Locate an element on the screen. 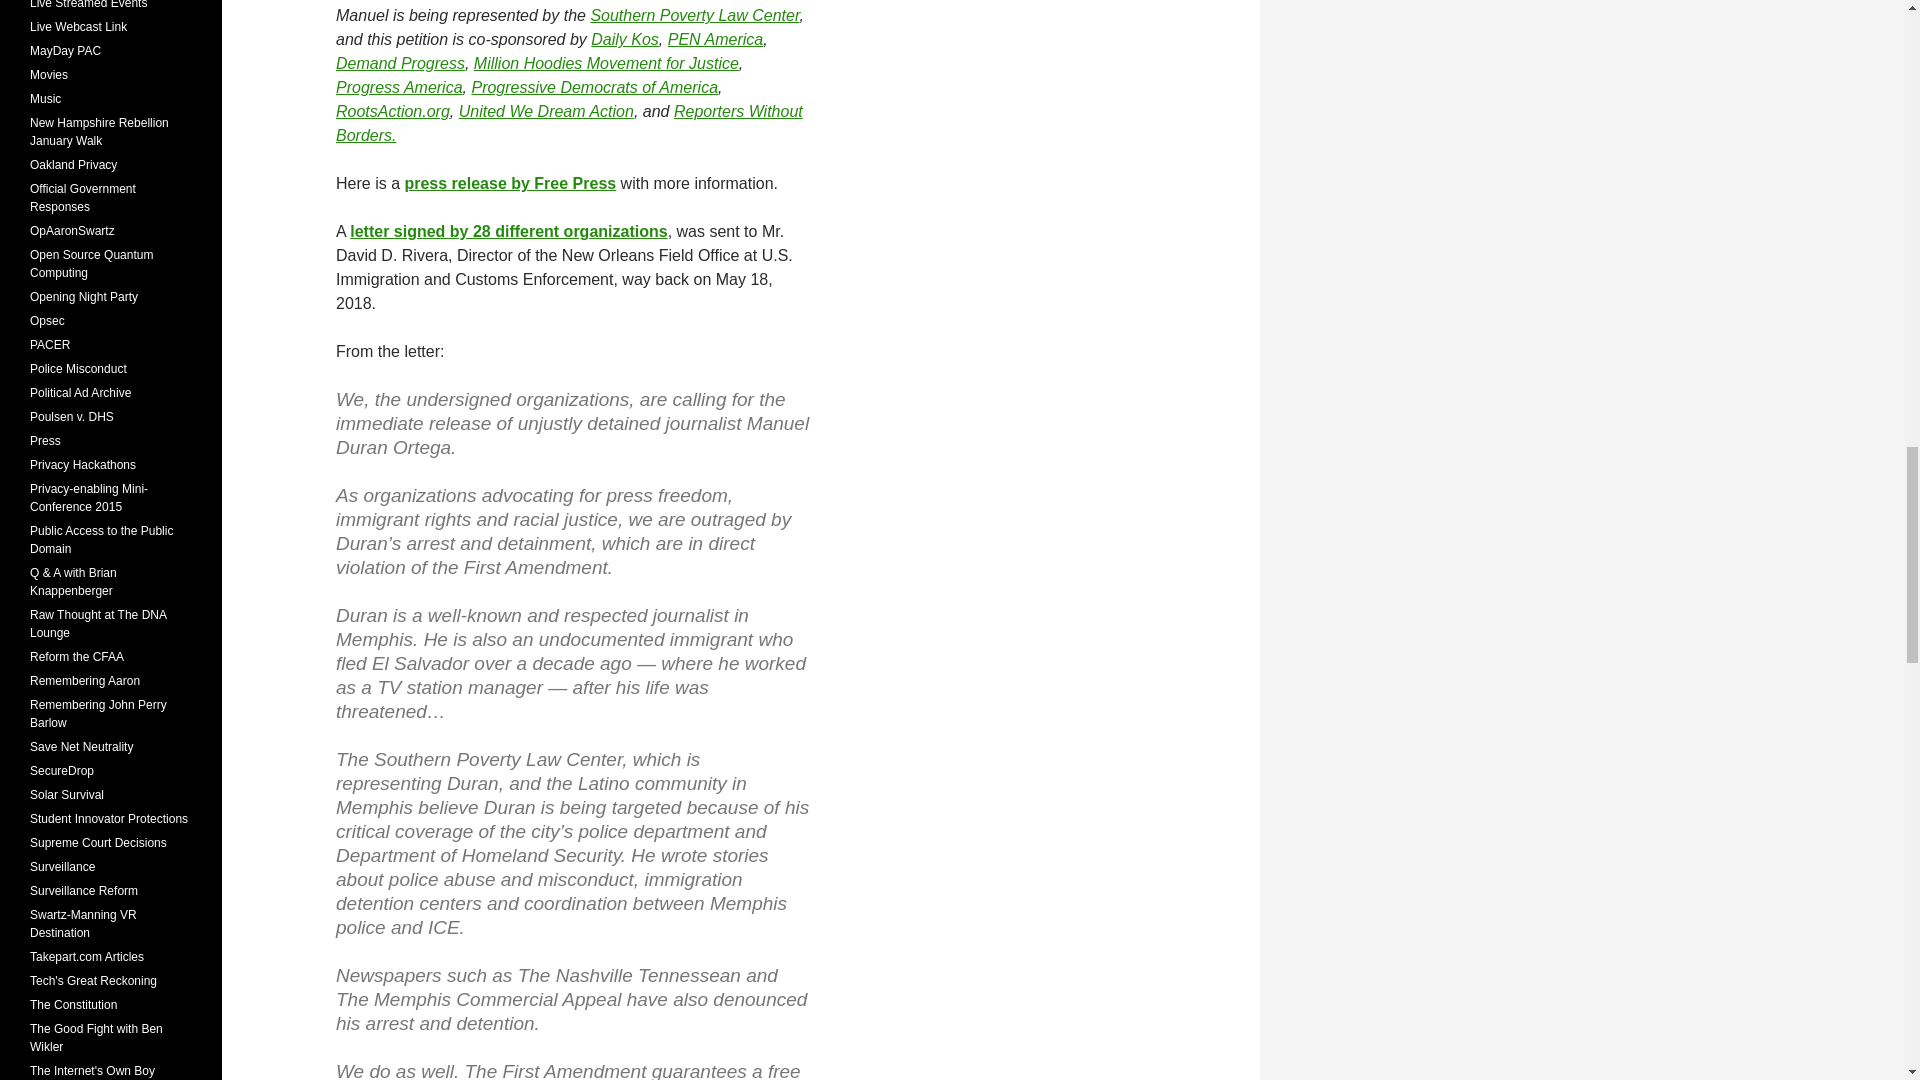 The height and width of the screenshot is (1080, 1920). Progressive Democrats of America is located at coordinates (594, 87).